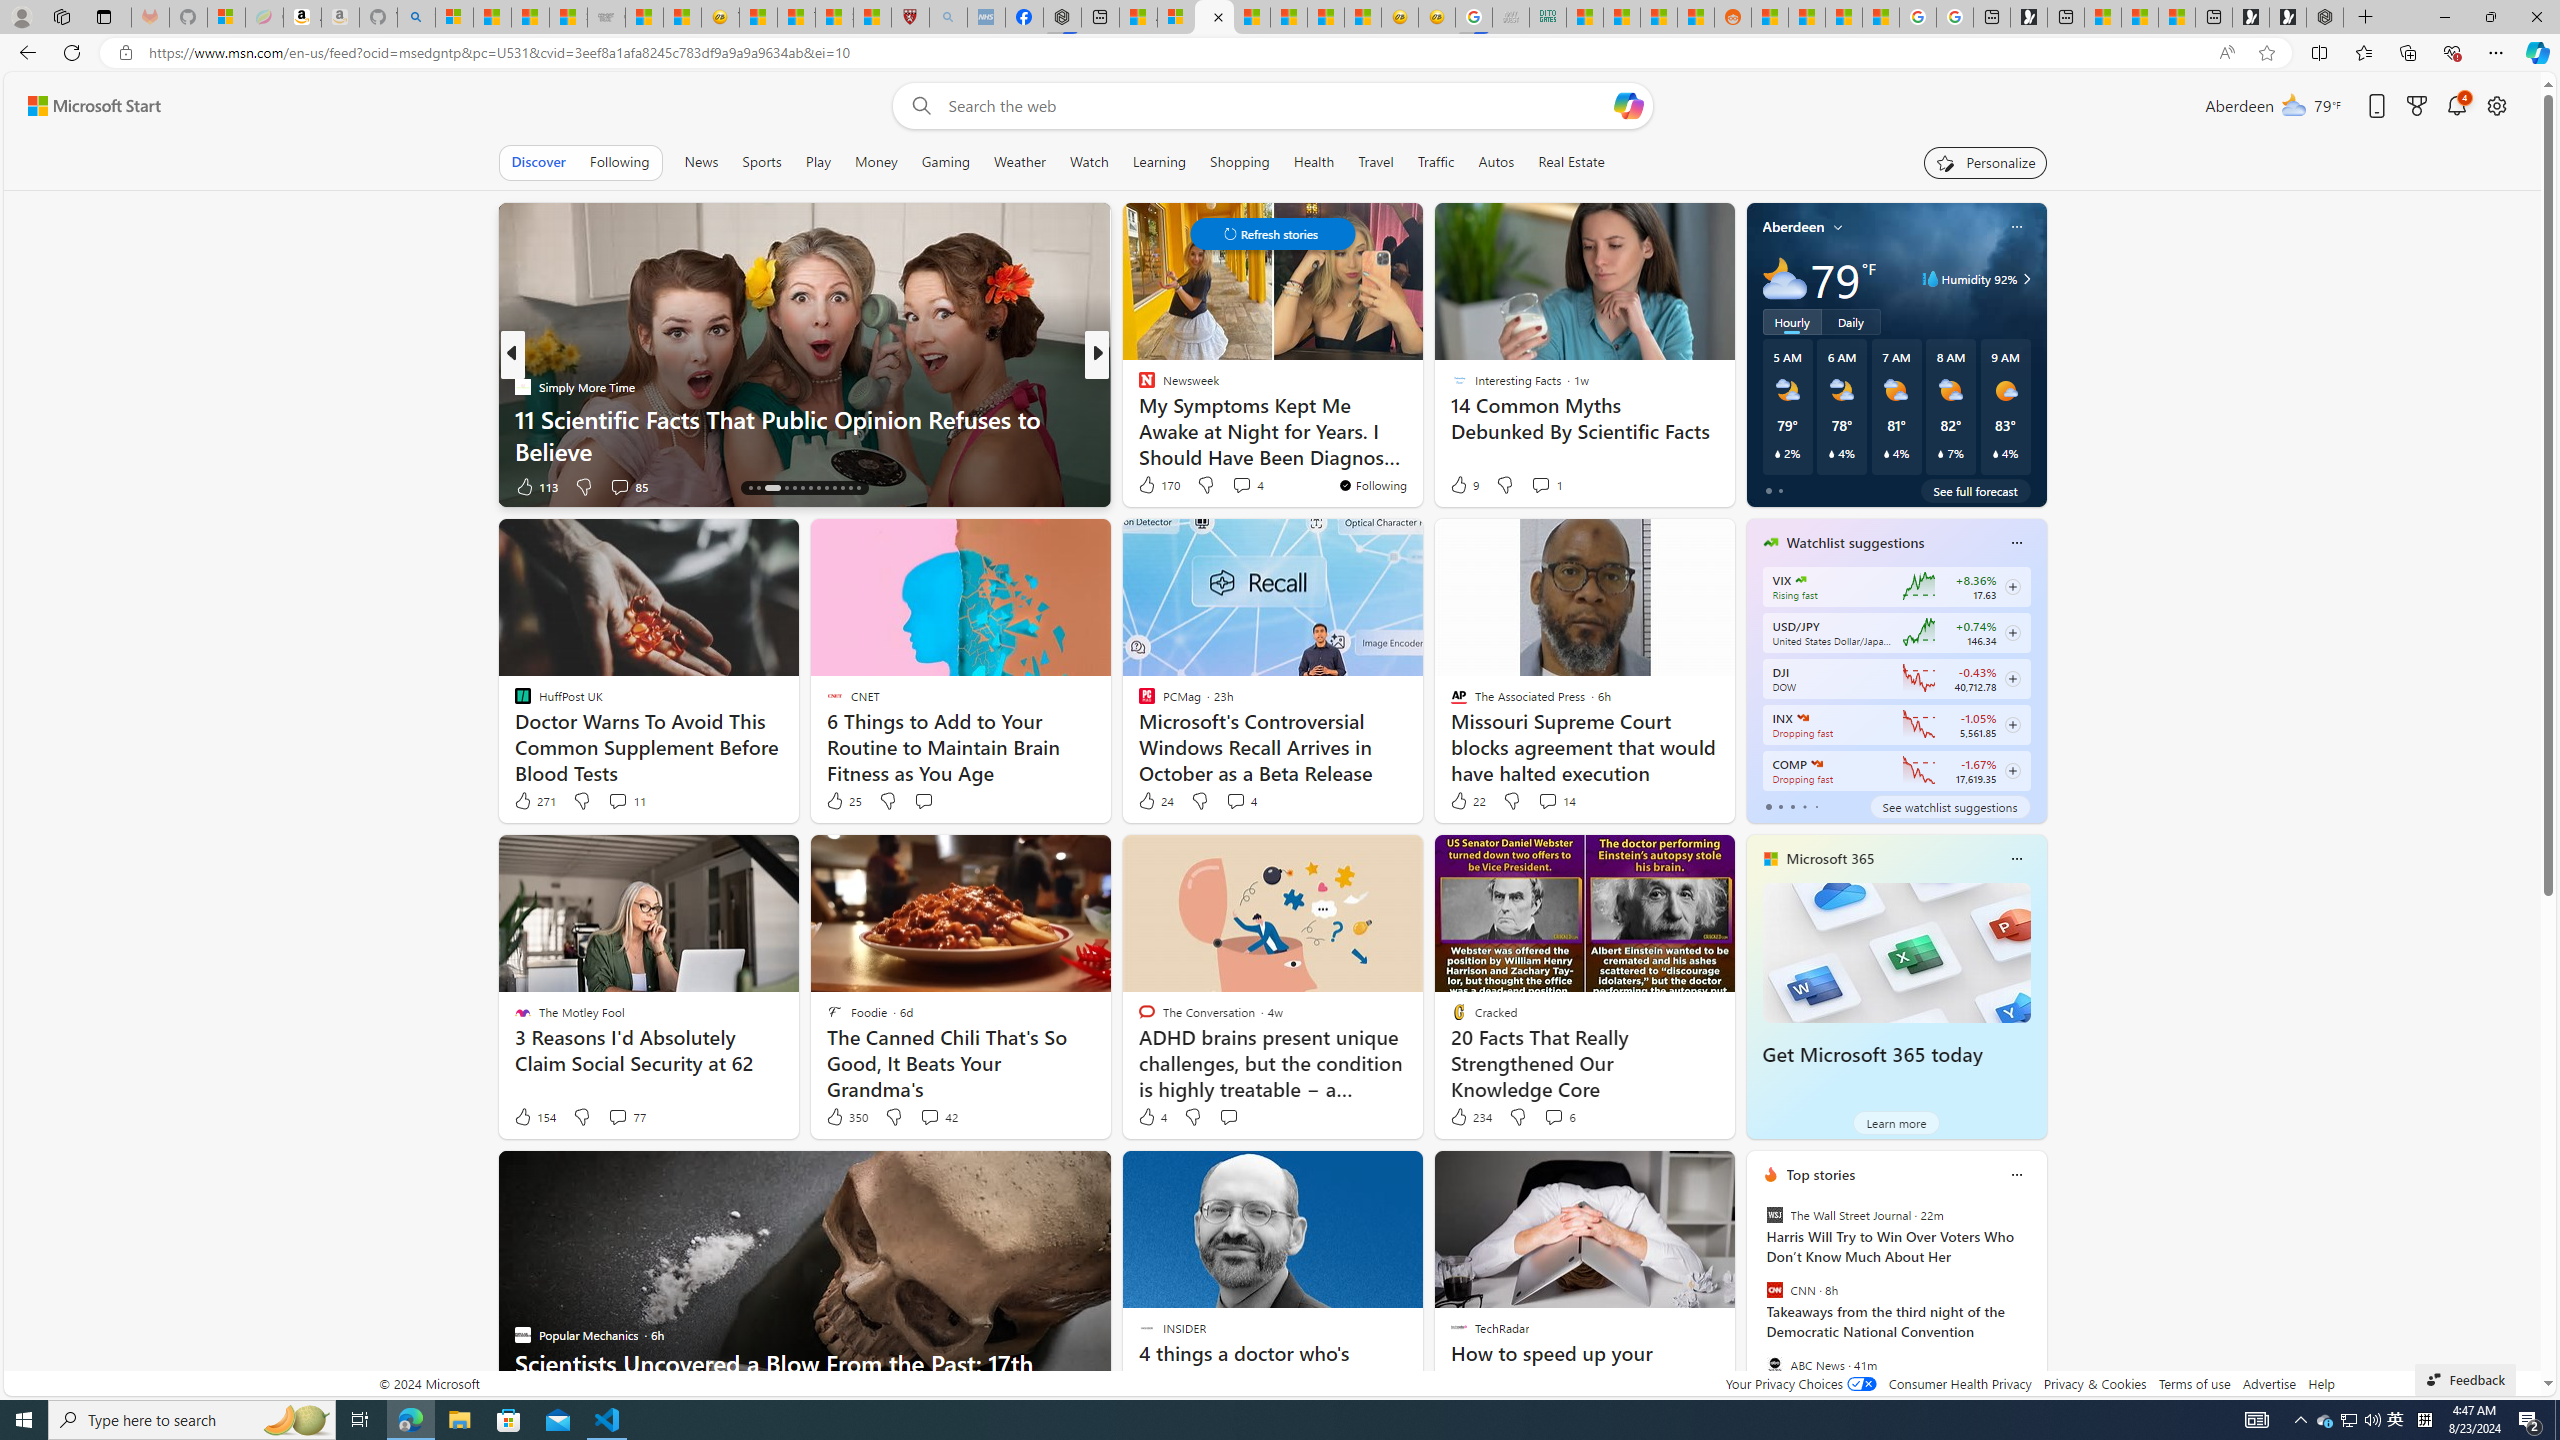 The image size is (2560, 1440). Describe the element at coordinates (2177, 17) in the screenshot. I see `These 3 Stocks Pay You More Than 5% to Own Them` at that location.